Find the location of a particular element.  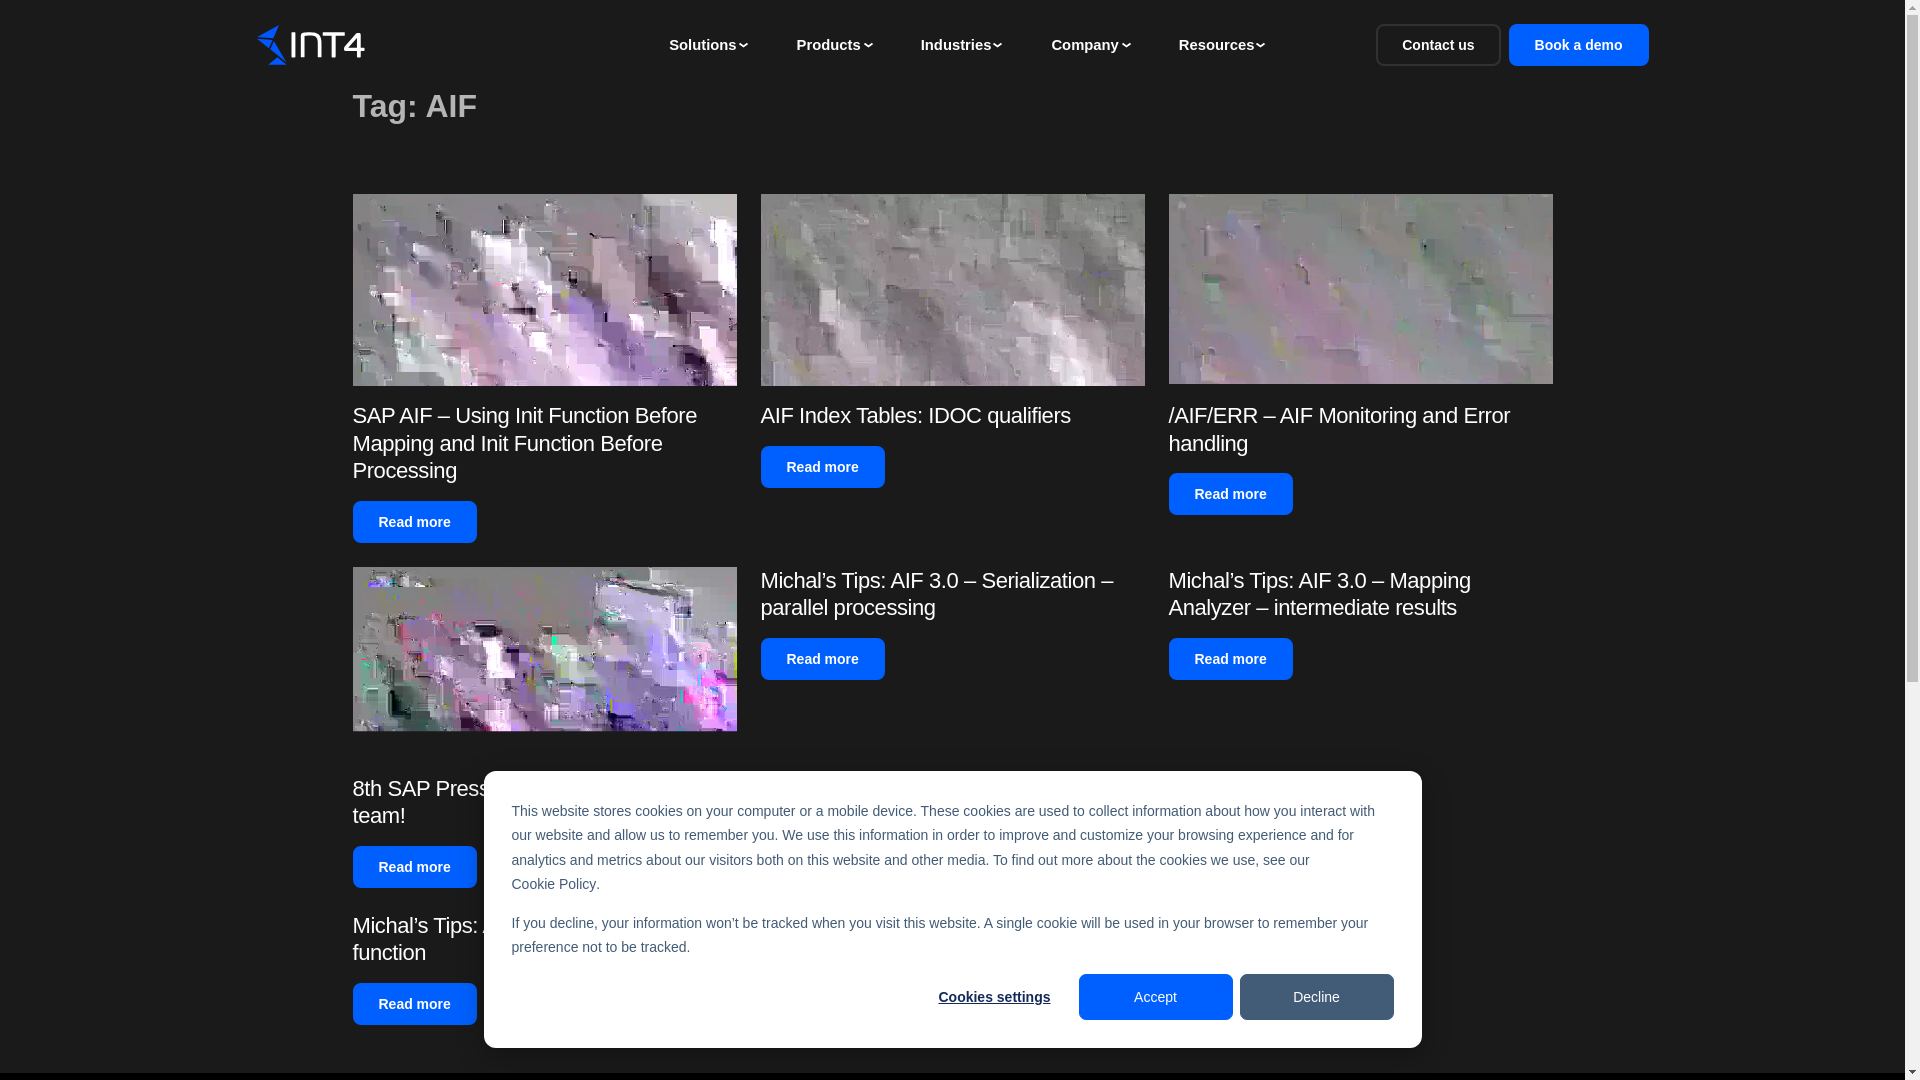

Company is located at coordinates (1084, 44).